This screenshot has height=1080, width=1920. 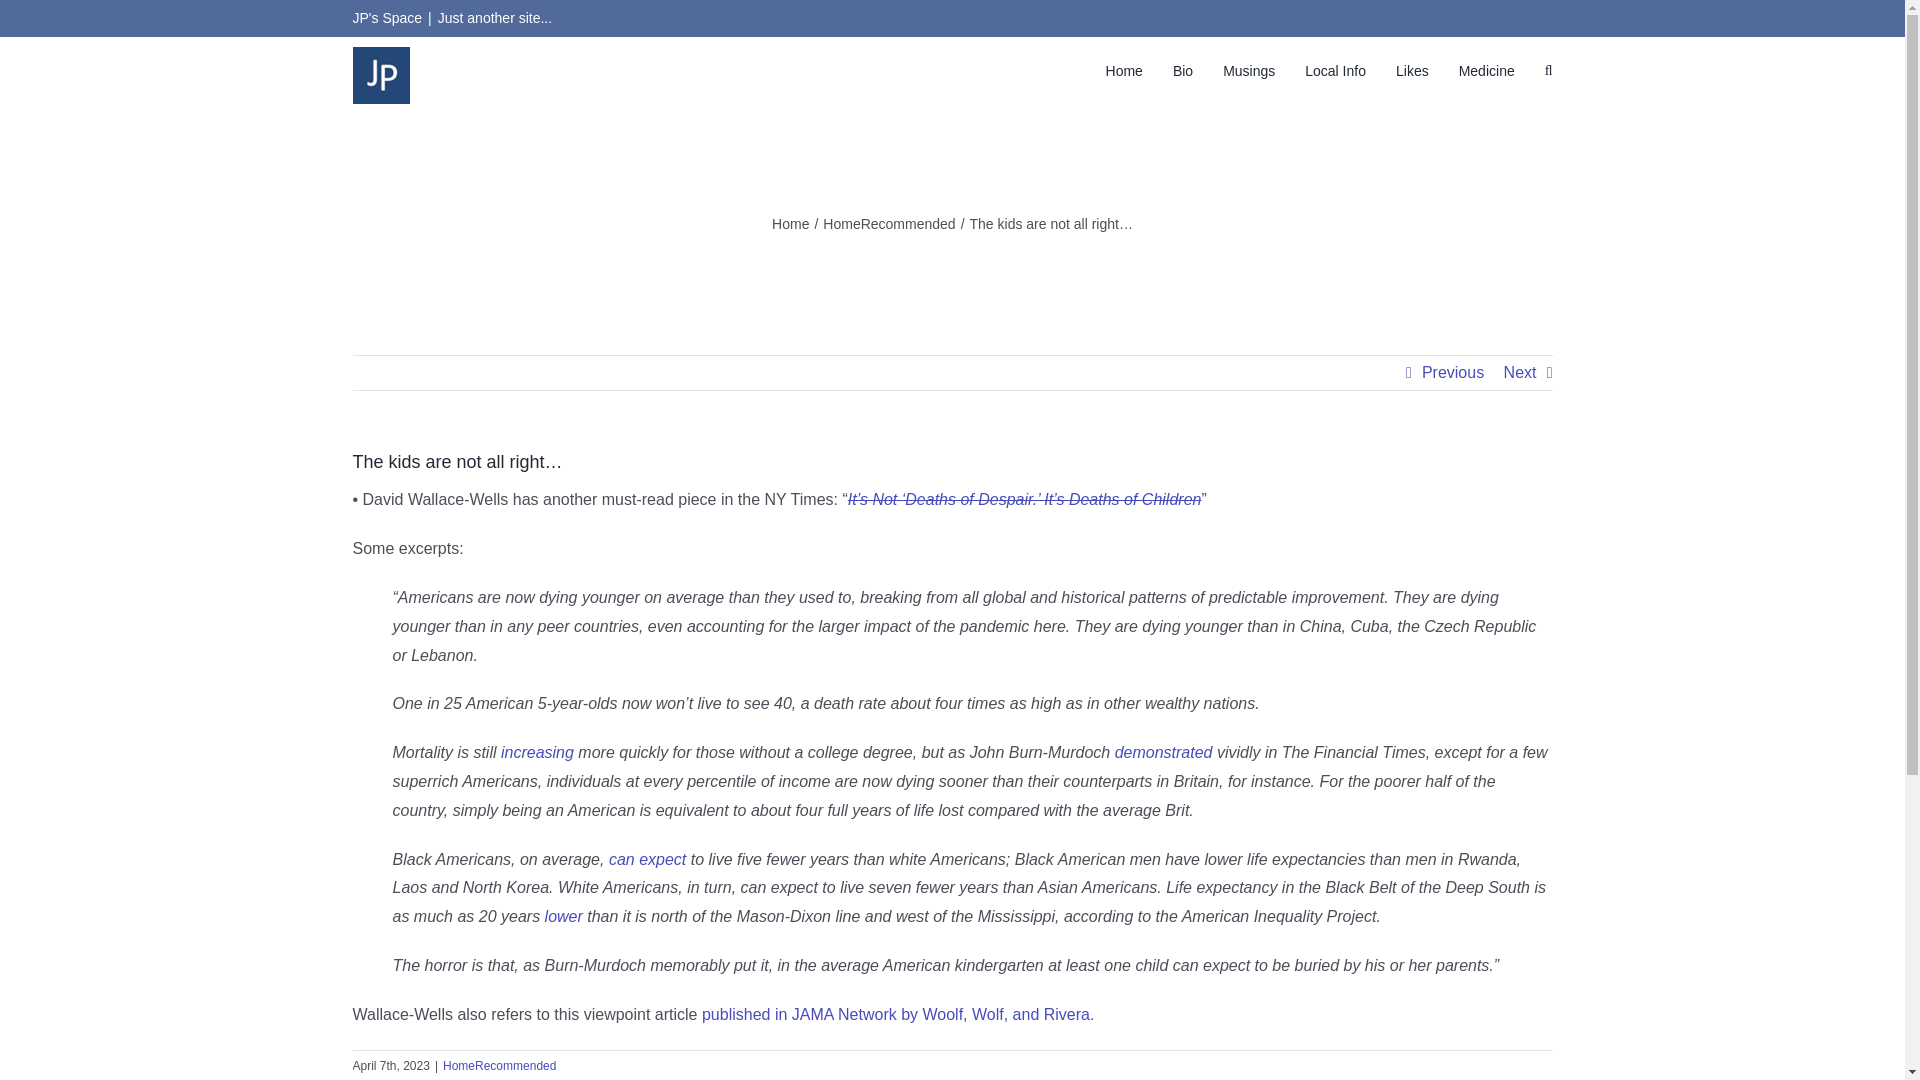 What do you see at coordinates (898, 1014) in the screenshot?
I see `published in JAMA Network by Woolf, Wolf, and Rivera.` at bounding box center [898, 1014].